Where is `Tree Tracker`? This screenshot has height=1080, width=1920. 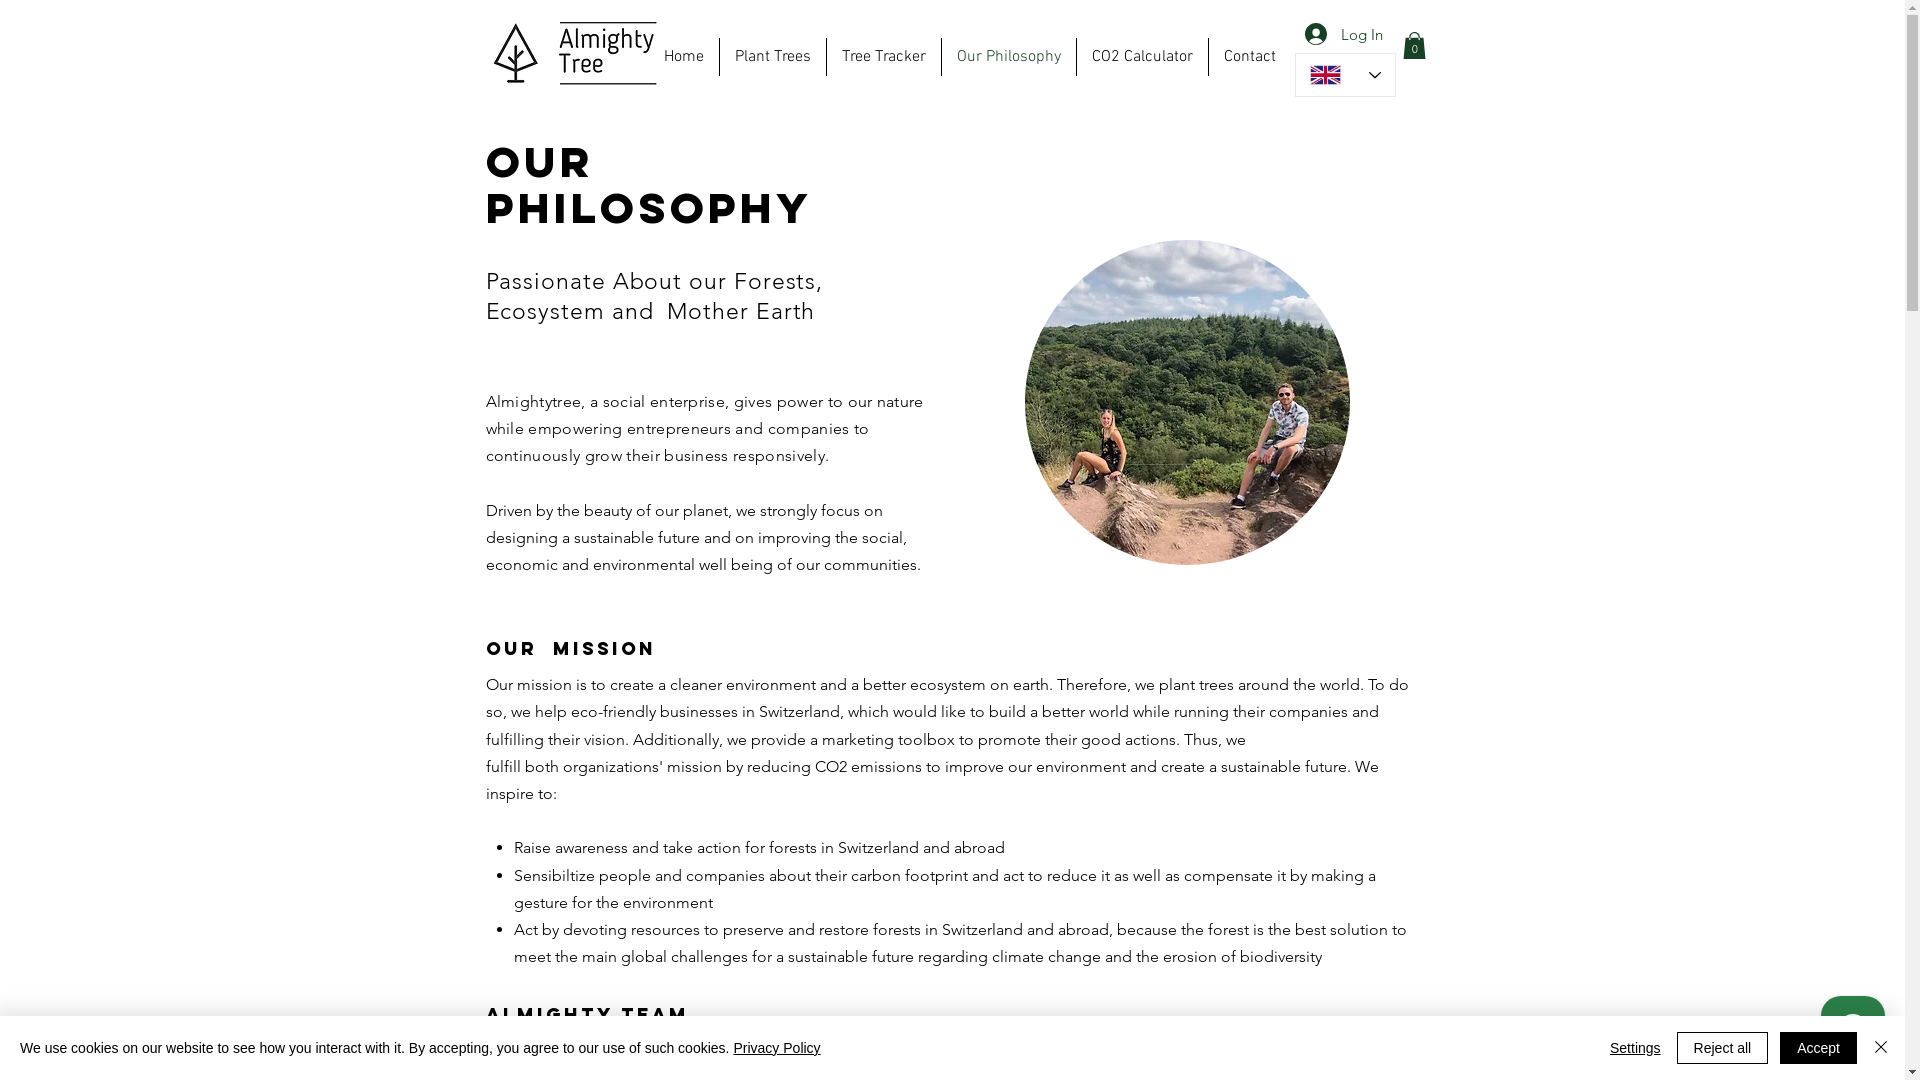
Tree Tracker is located at coordinates (883, 57).